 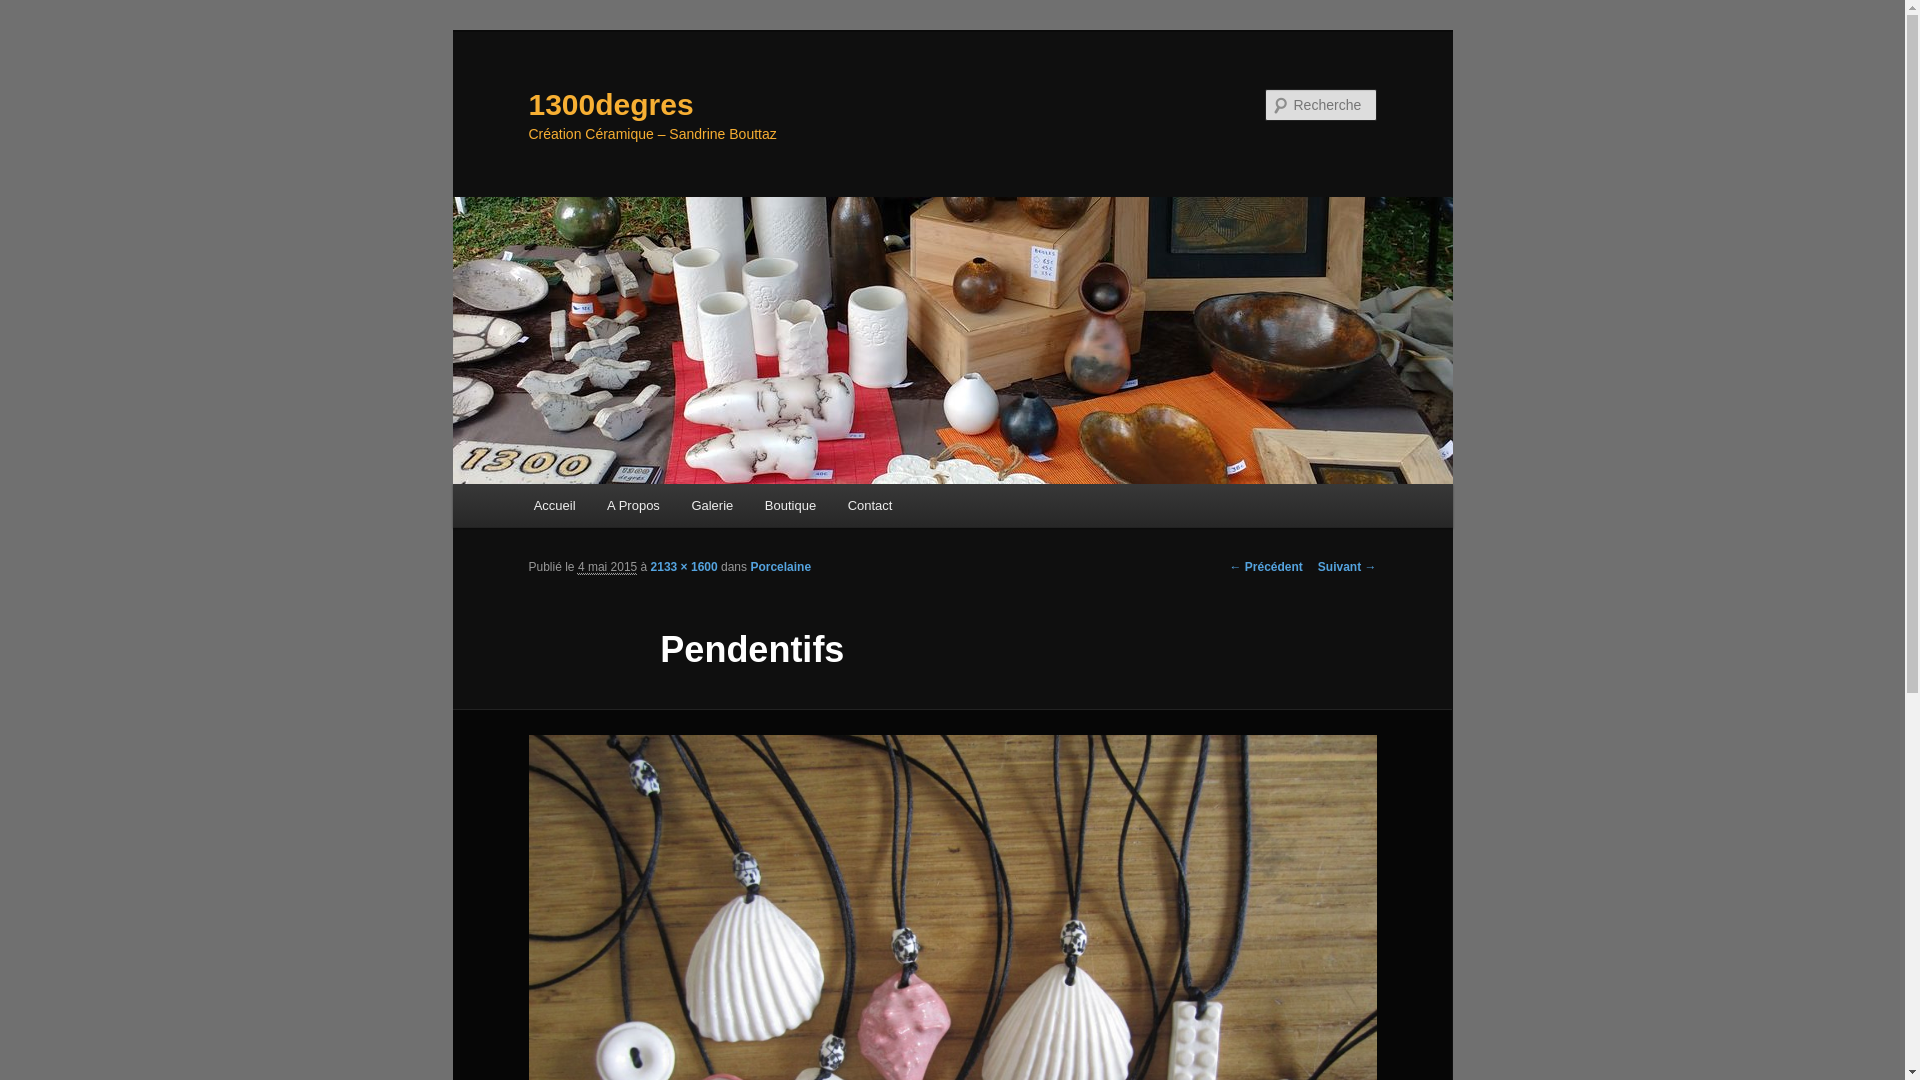 What do you see at coordinates (610, 104) in the screenshot?
I see `1300degres` at bounding box center [610, 104].